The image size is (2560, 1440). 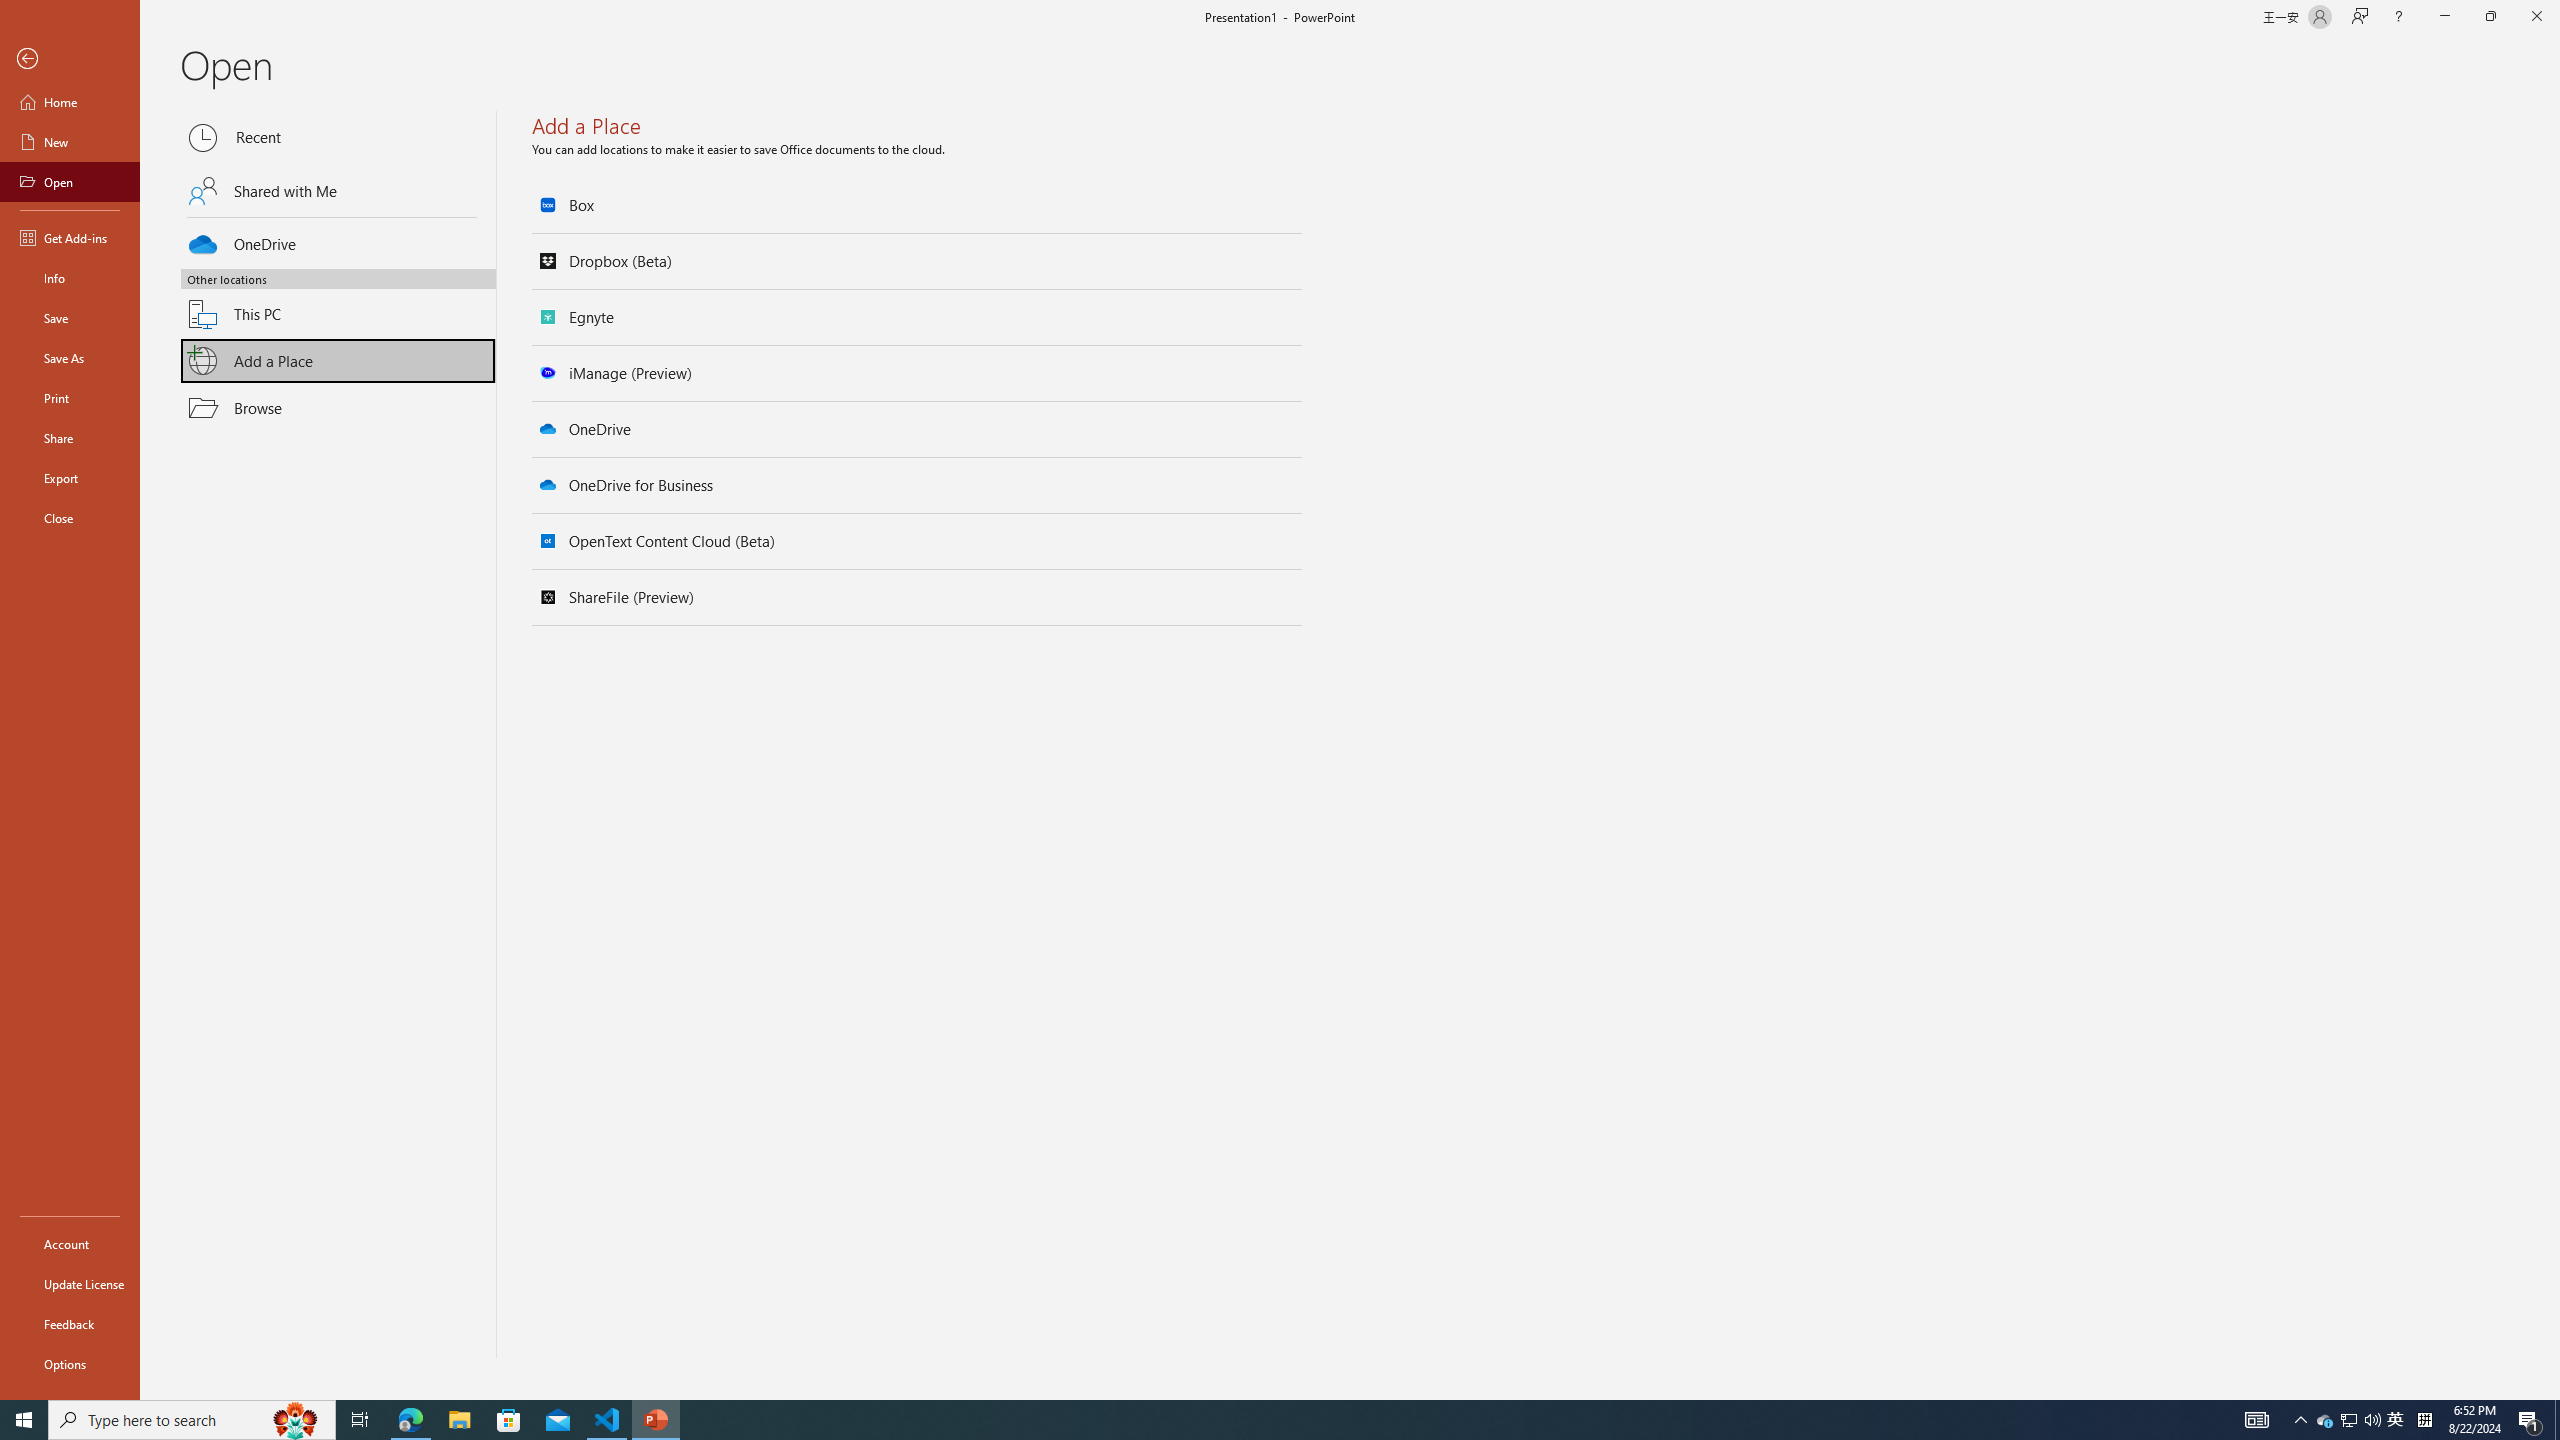 I want to click on This PC, so click(x=338, y=302).